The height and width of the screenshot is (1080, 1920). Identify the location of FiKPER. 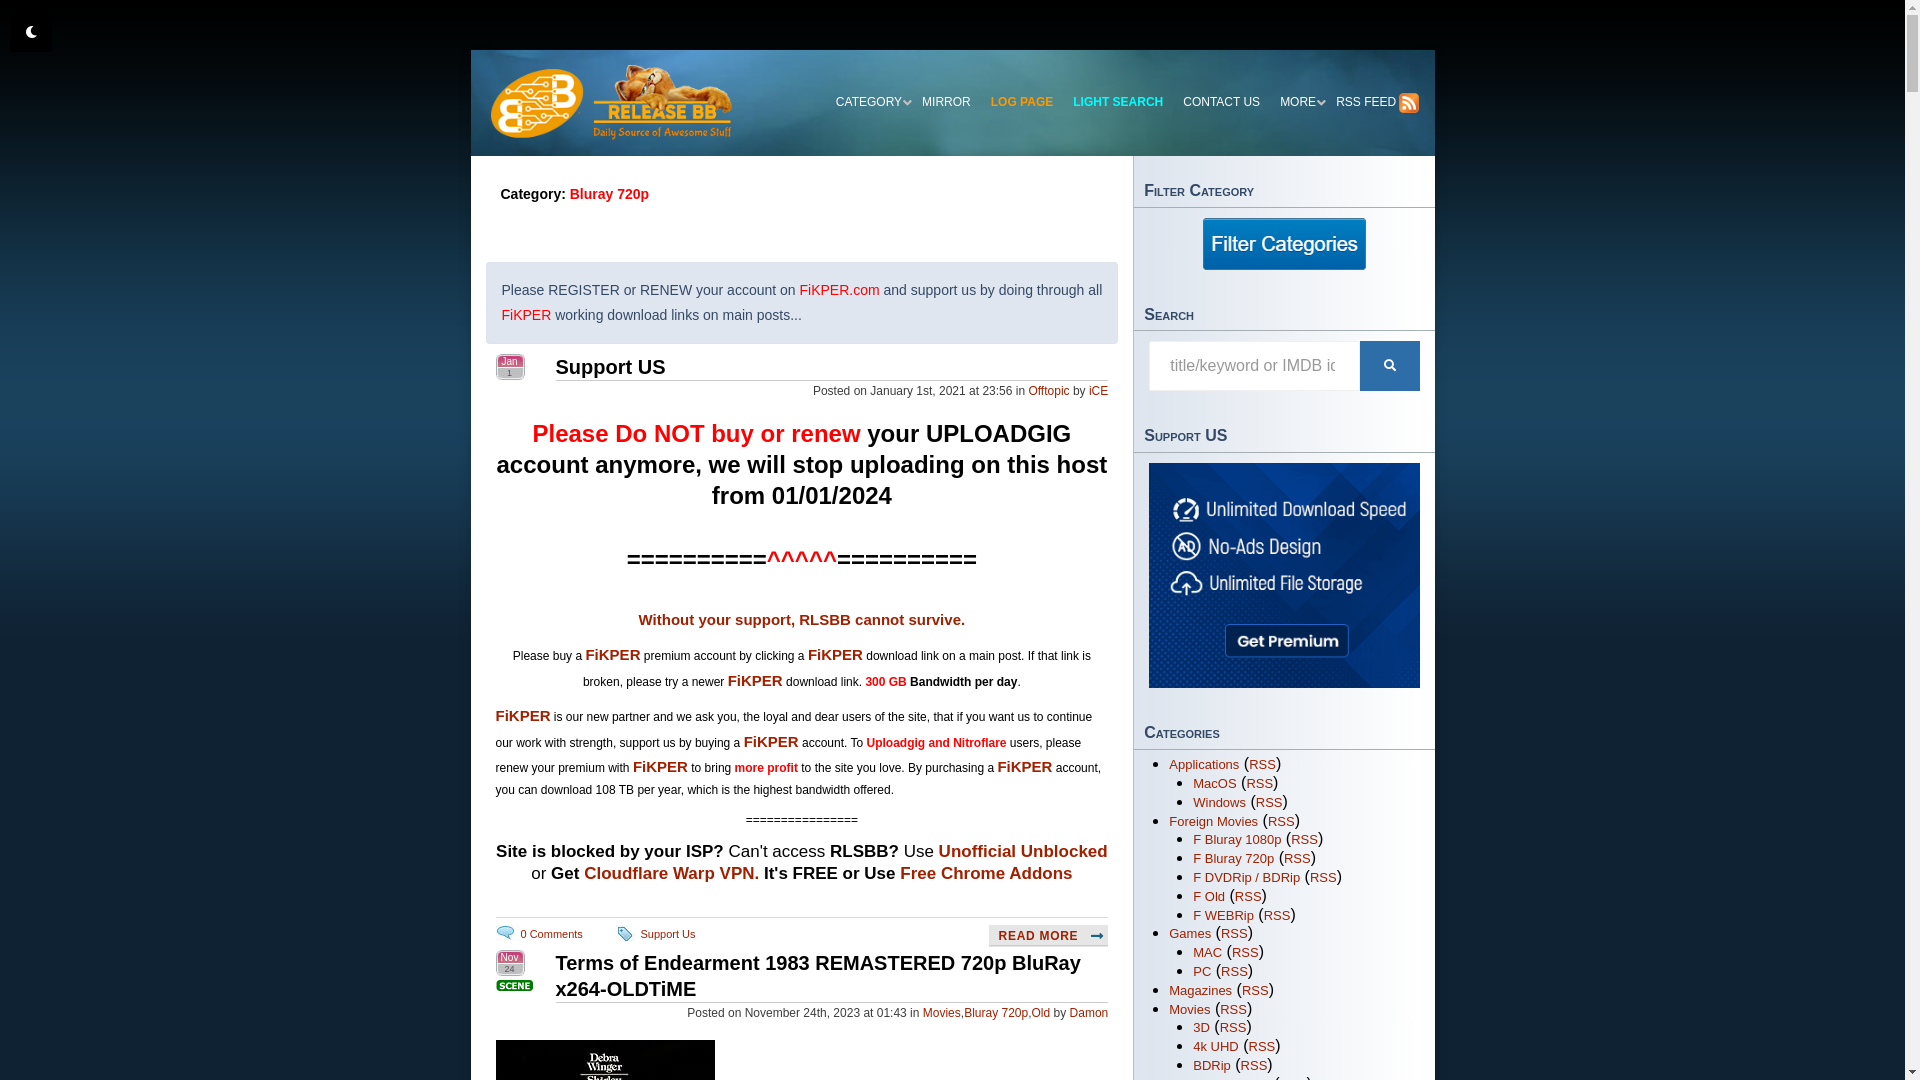
(524, 716).